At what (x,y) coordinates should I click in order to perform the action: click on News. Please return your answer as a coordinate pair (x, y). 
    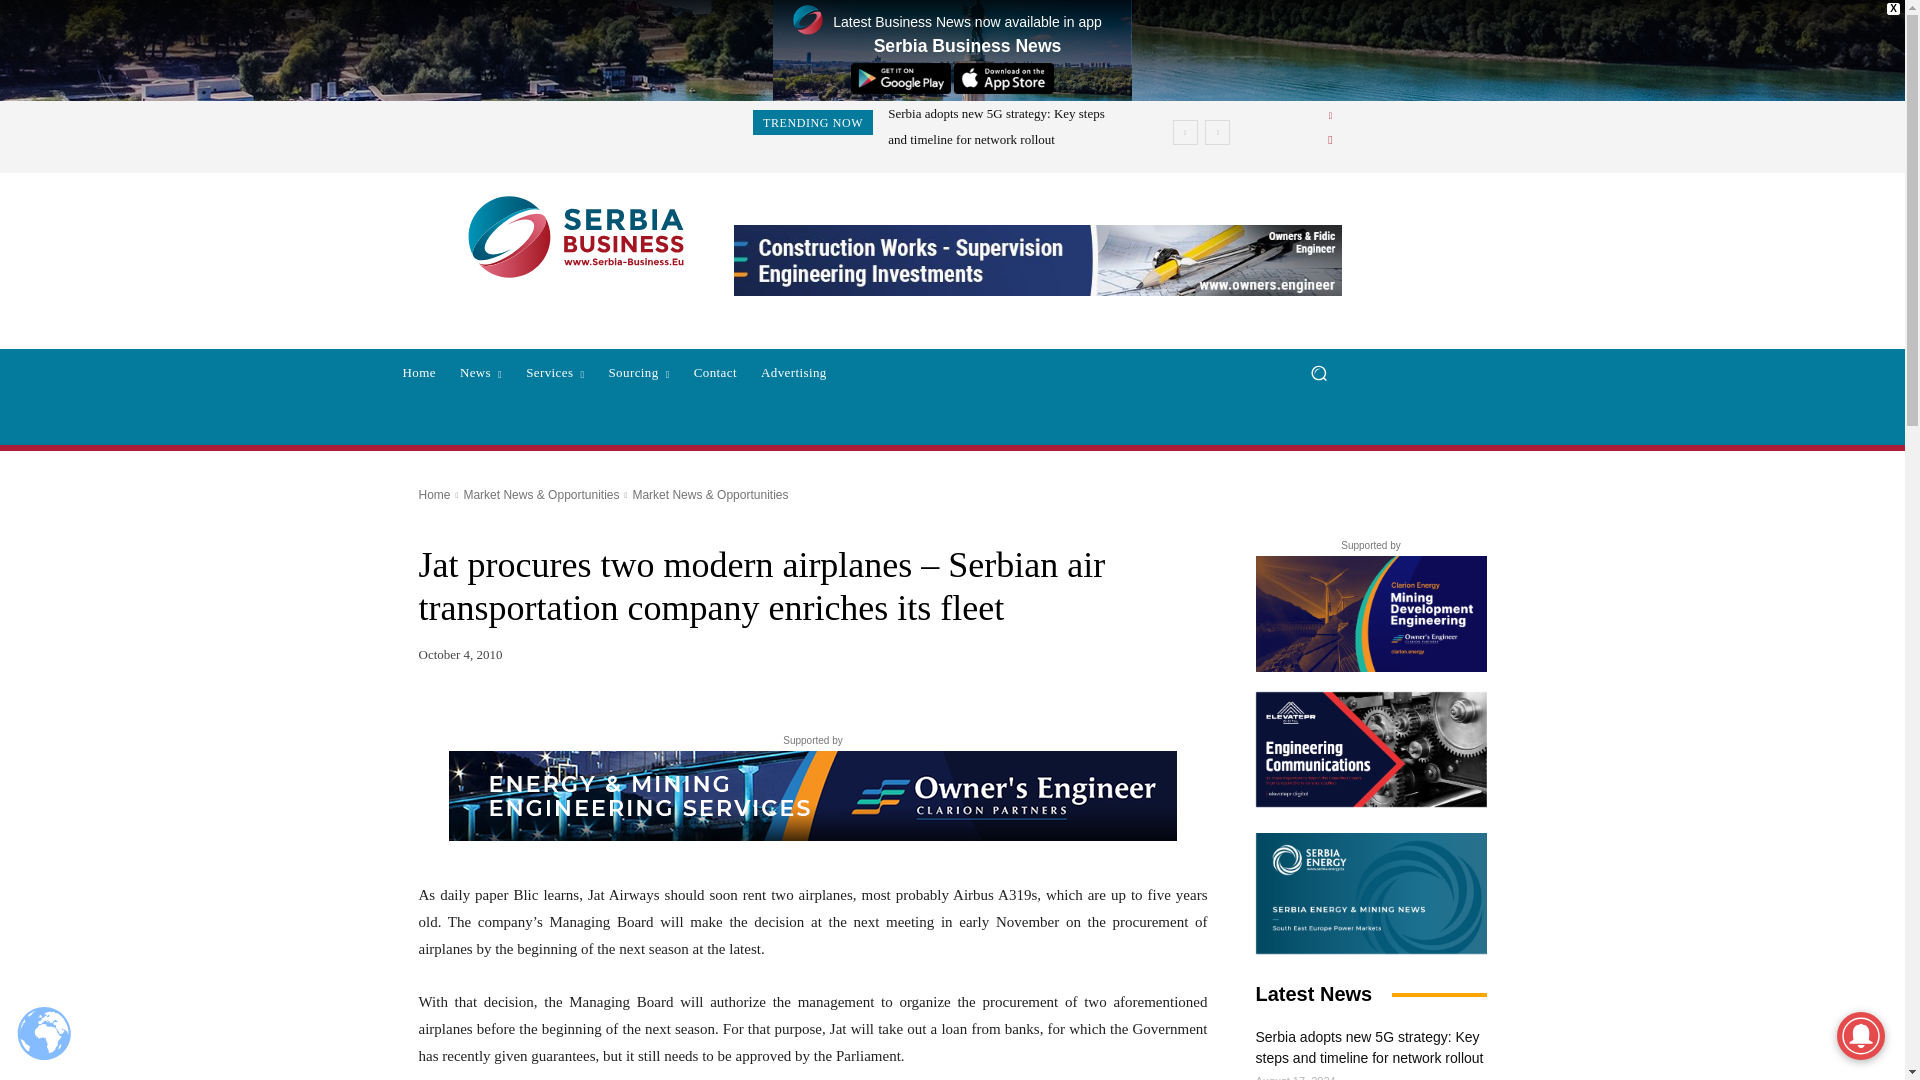
    Looking at the image, I should click on (480, 372).